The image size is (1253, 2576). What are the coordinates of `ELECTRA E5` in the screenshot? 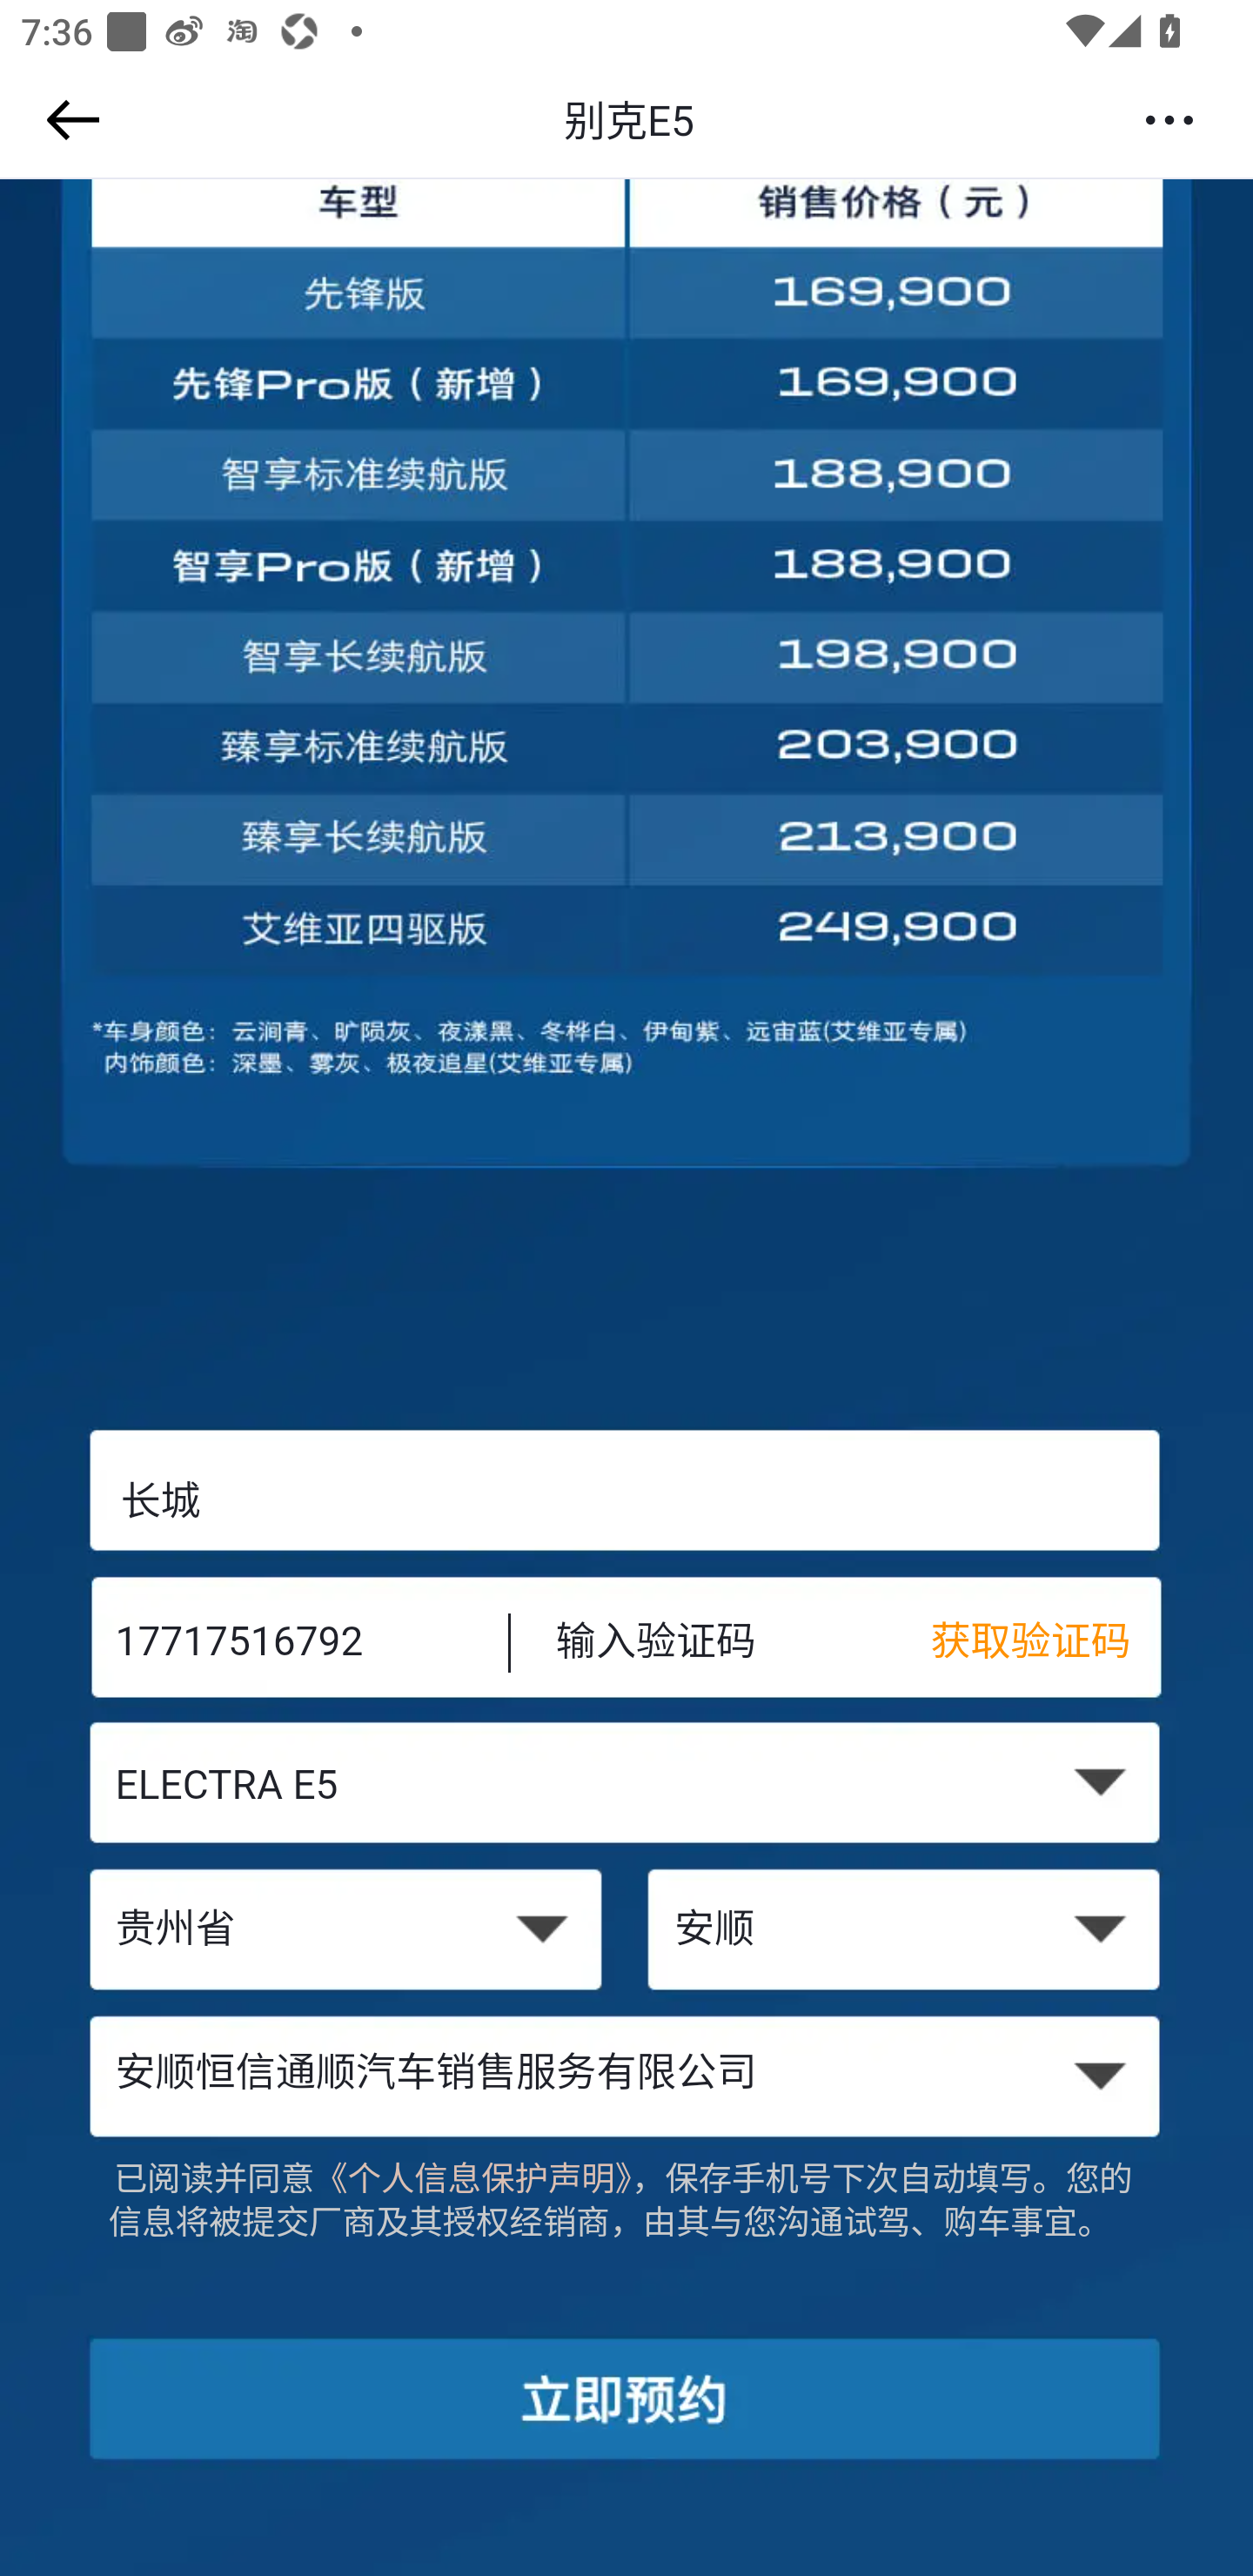 It's located at (626, 1789).